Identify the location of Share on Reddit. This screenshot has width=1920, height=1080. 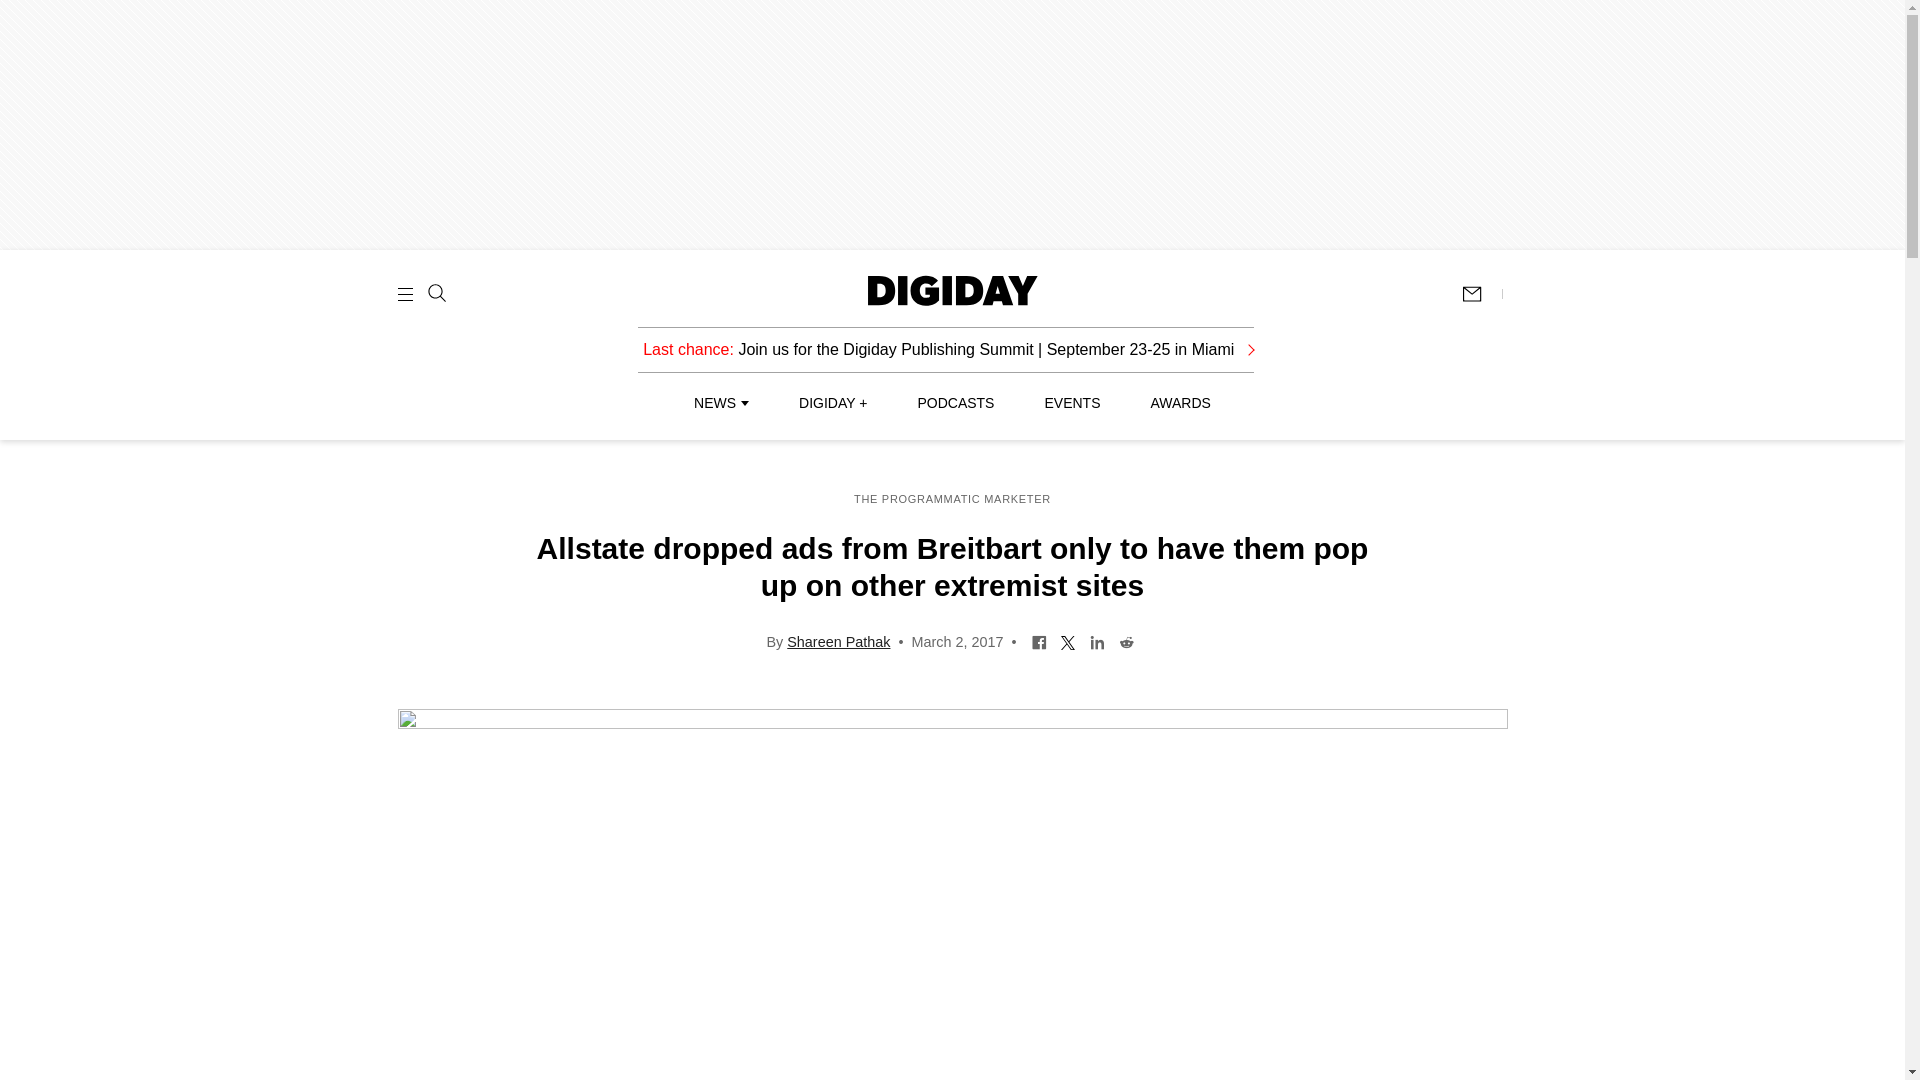
(1126, 640).